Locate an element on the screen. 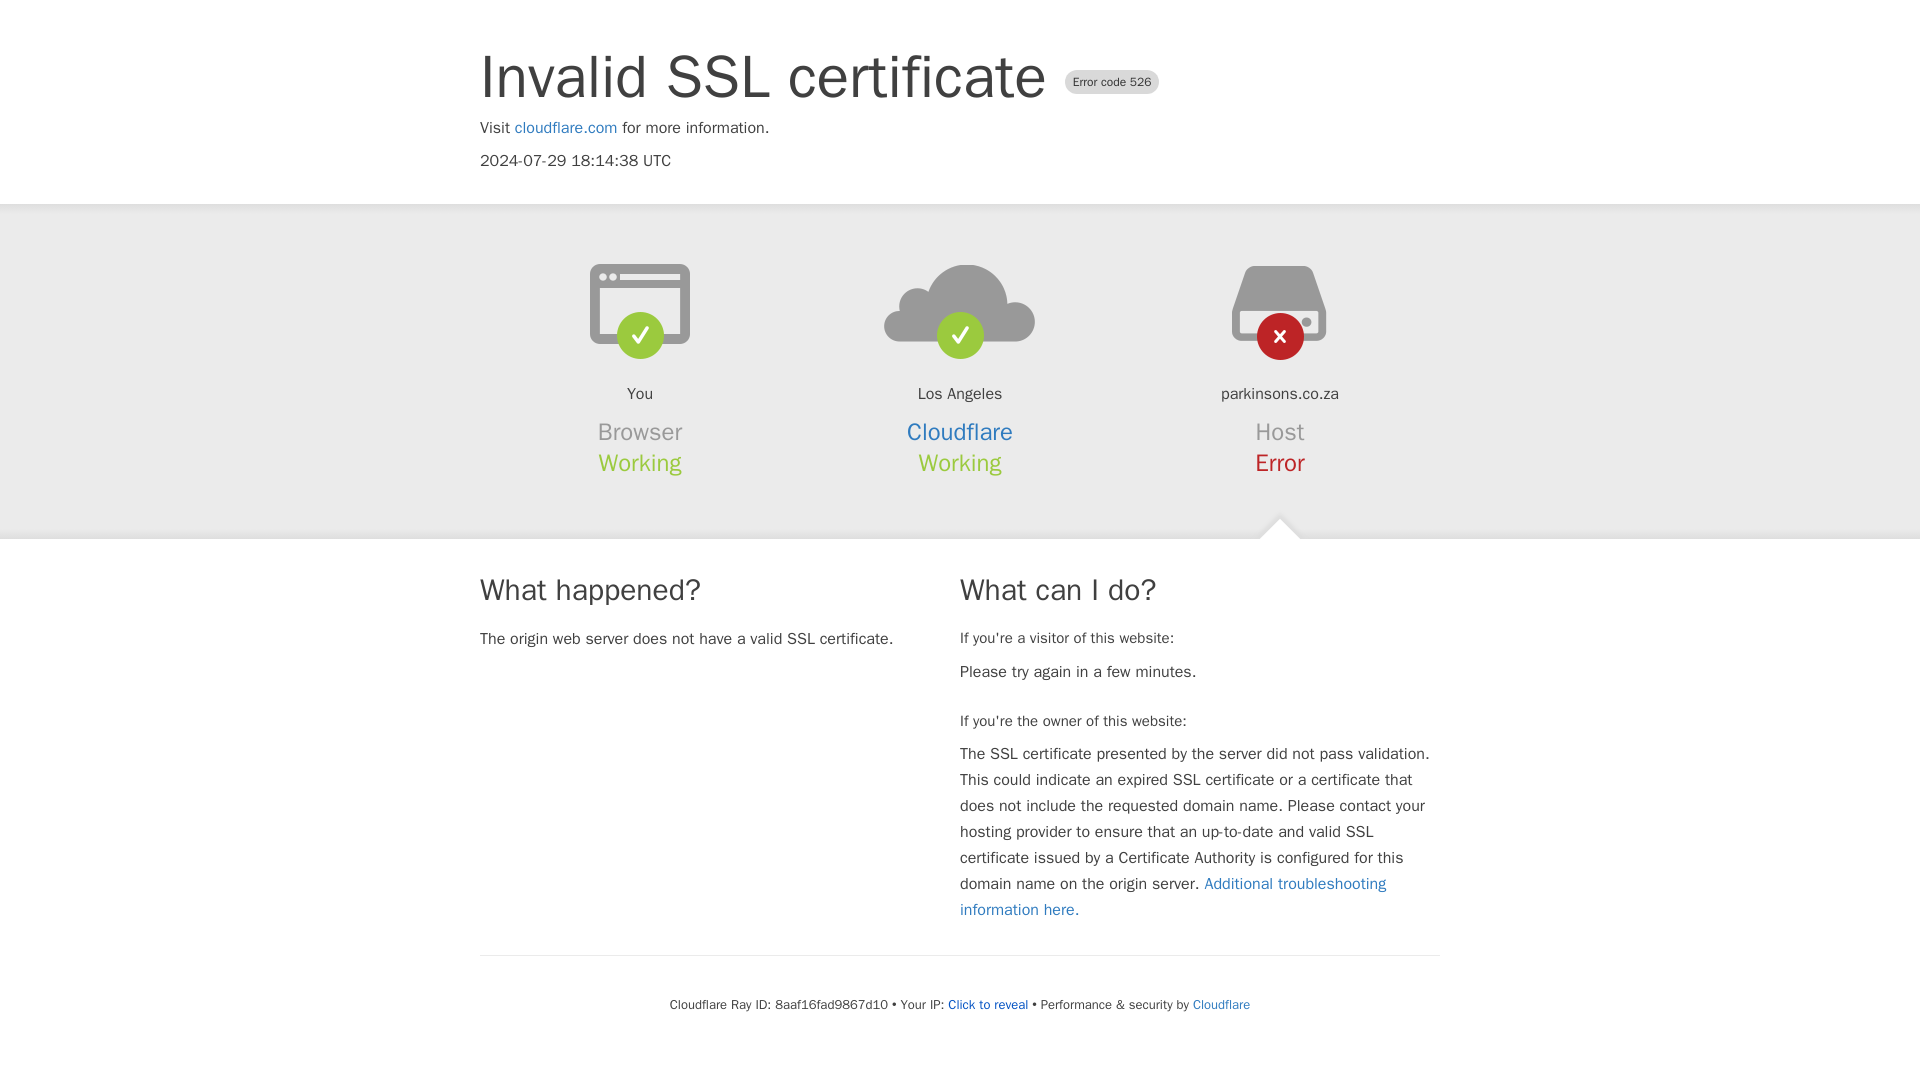  Cloudflare is located at coordinates (1220, 1004).